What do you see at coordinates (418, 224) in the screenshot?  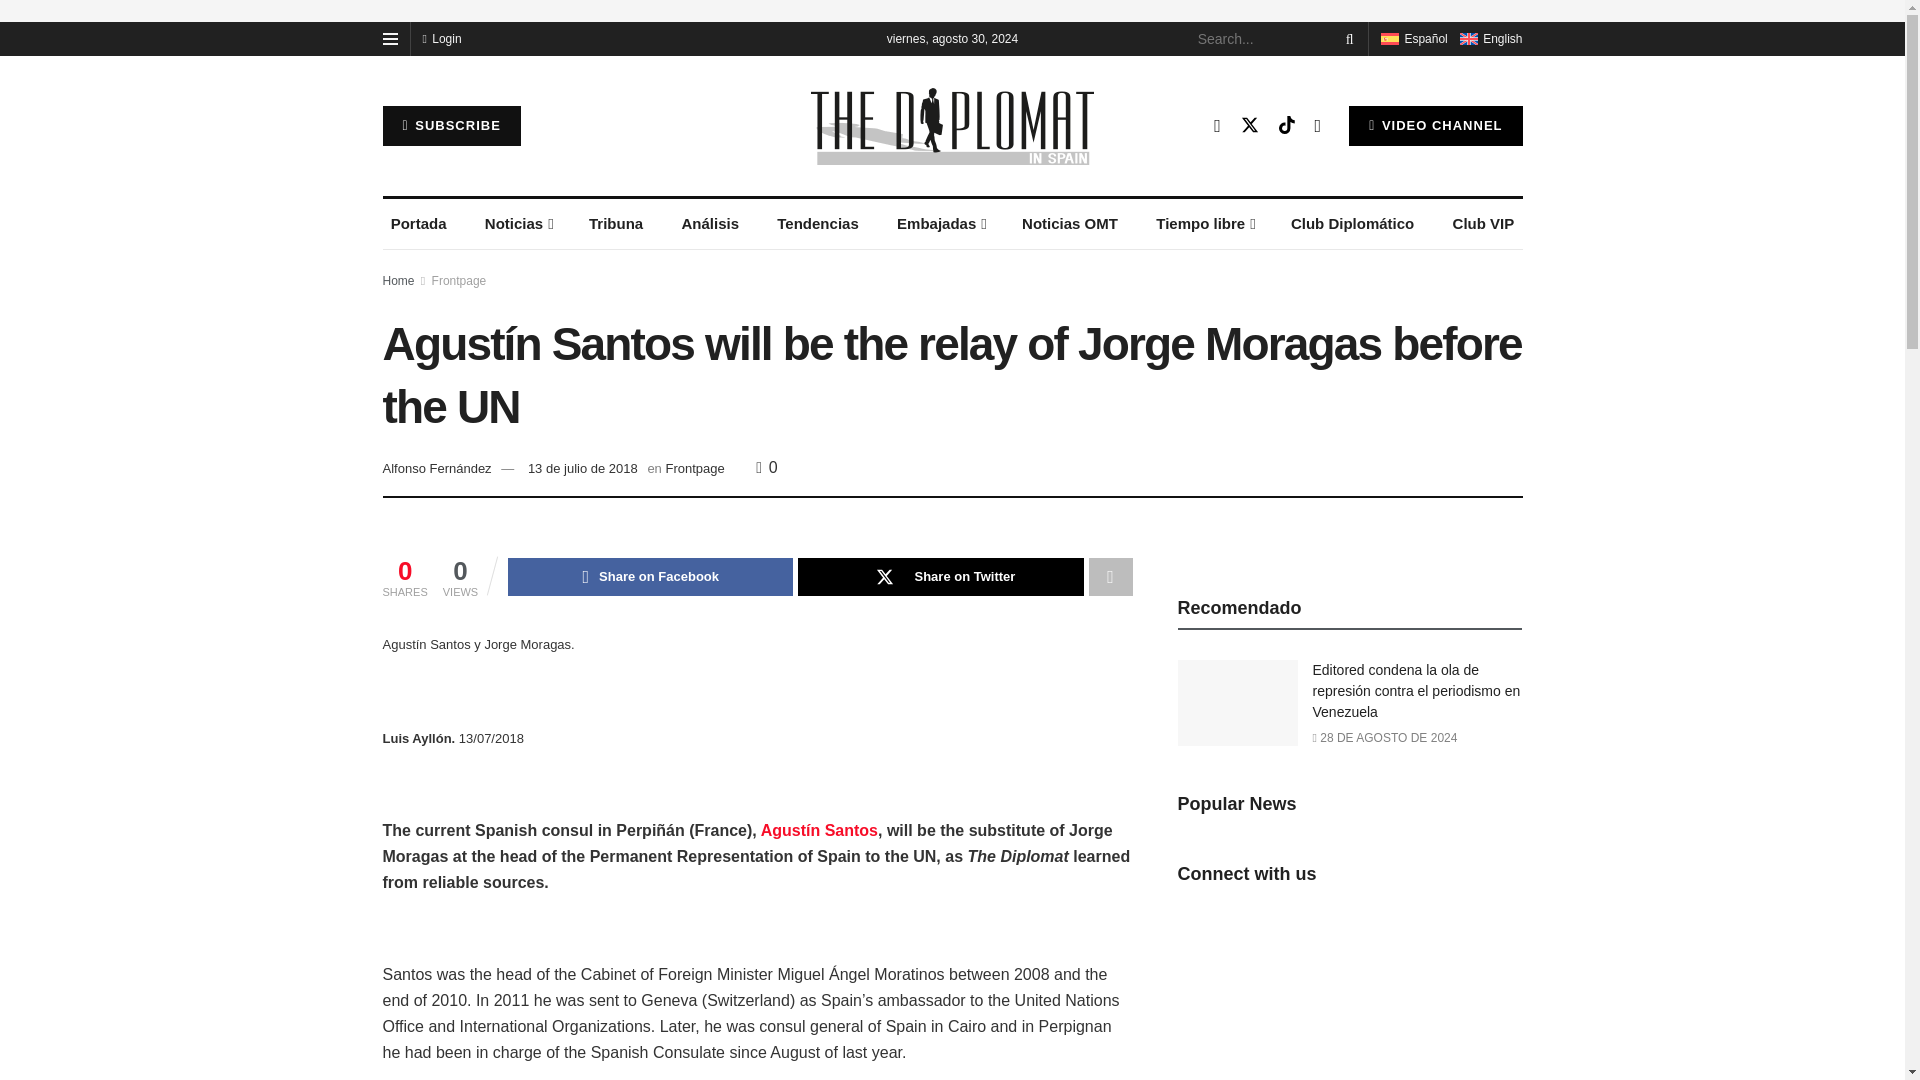 I see `Portada` at bounding box center [418, 224].